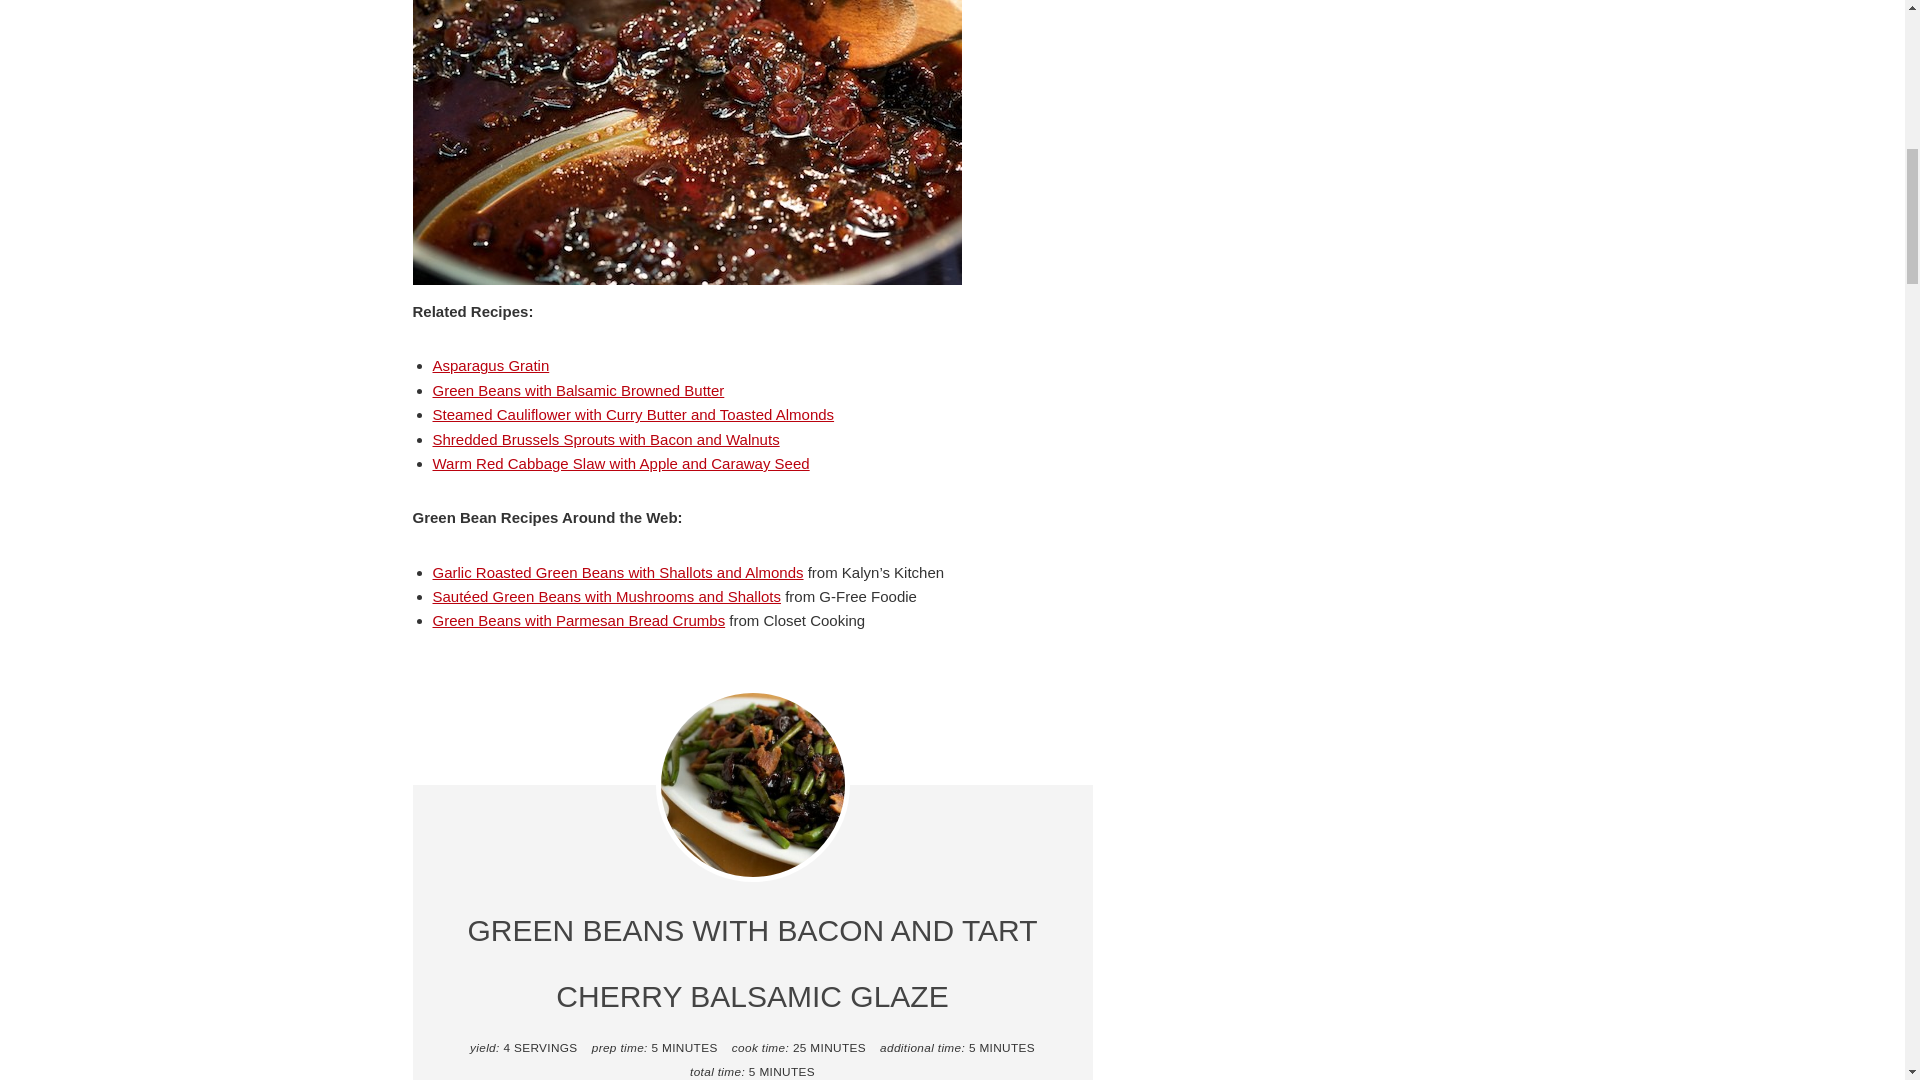 The image size is (1920, 1080). Describe the element at coordinates (578, 620) in the screenshot. I see `Green Beans with Parmesan Bread Crumbs` at that location.